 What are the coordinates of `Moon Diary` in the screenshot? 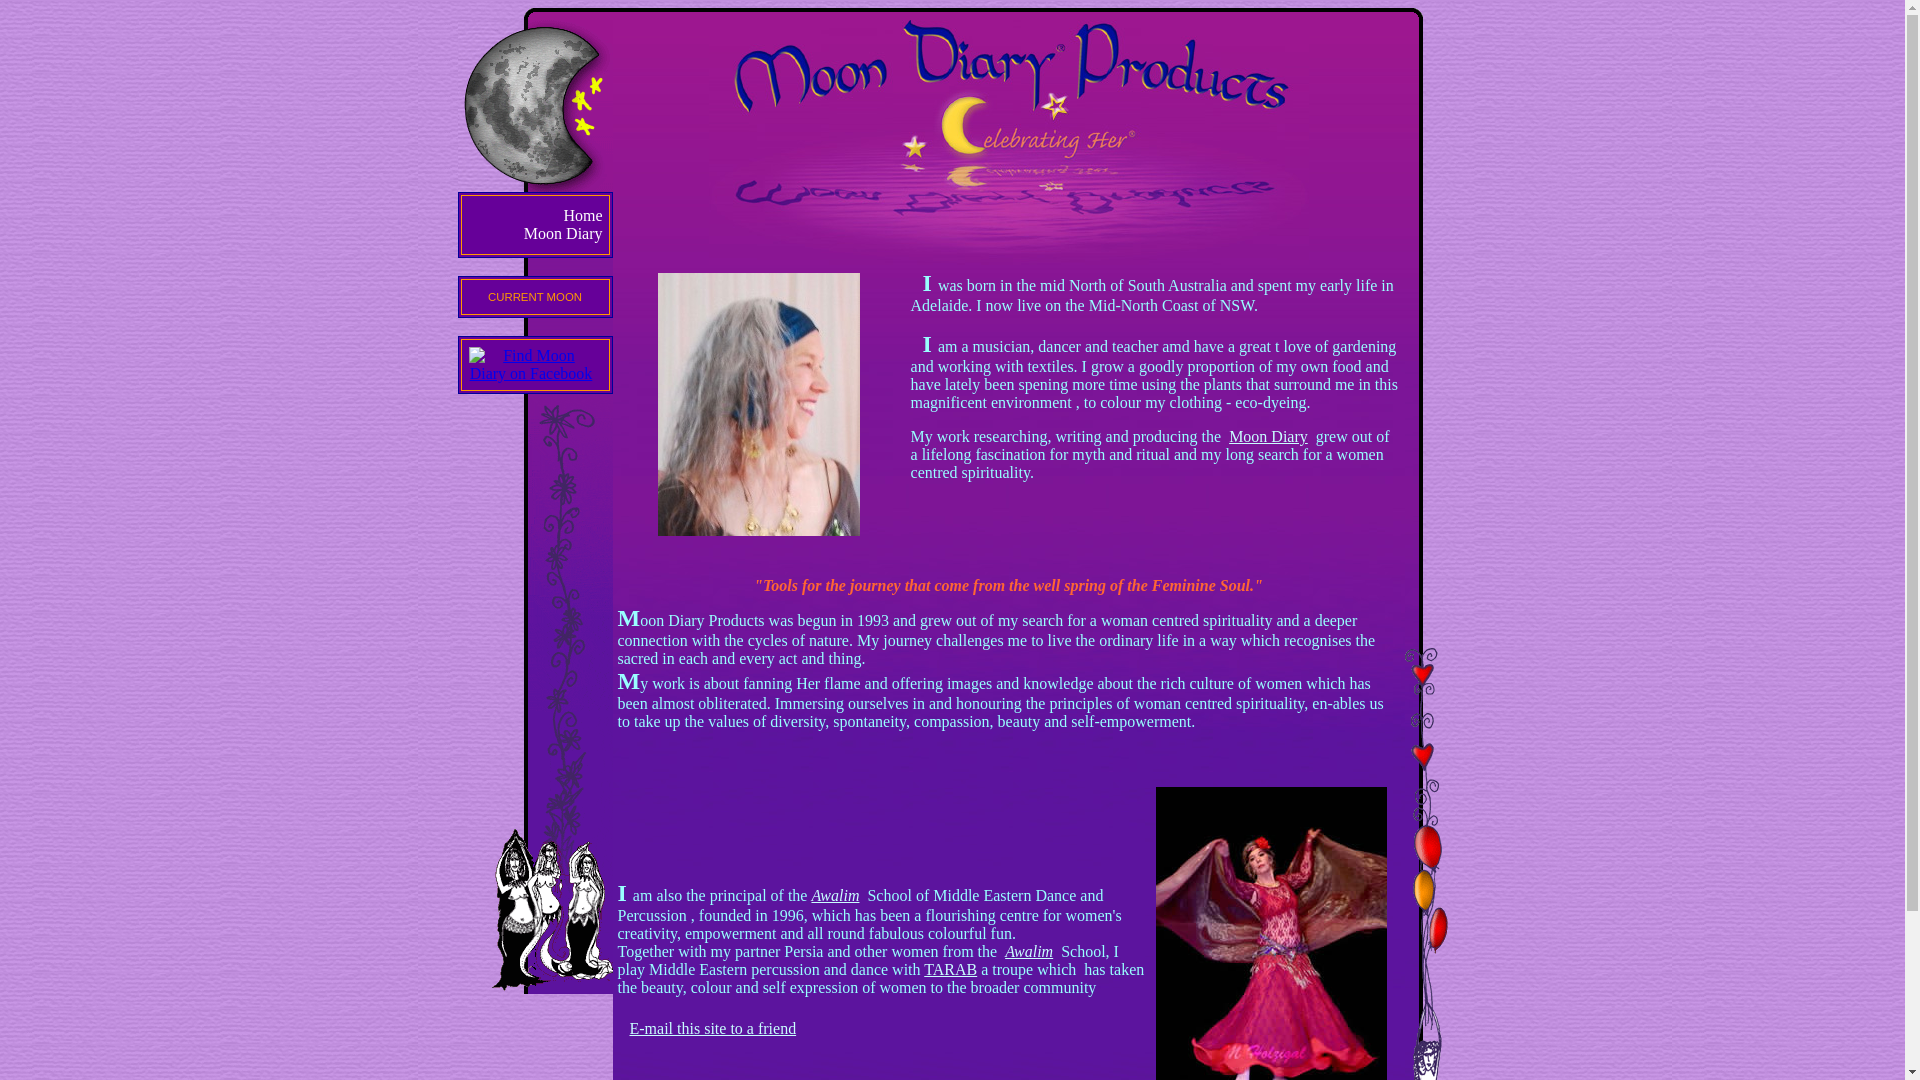 It's located at (564, 234).